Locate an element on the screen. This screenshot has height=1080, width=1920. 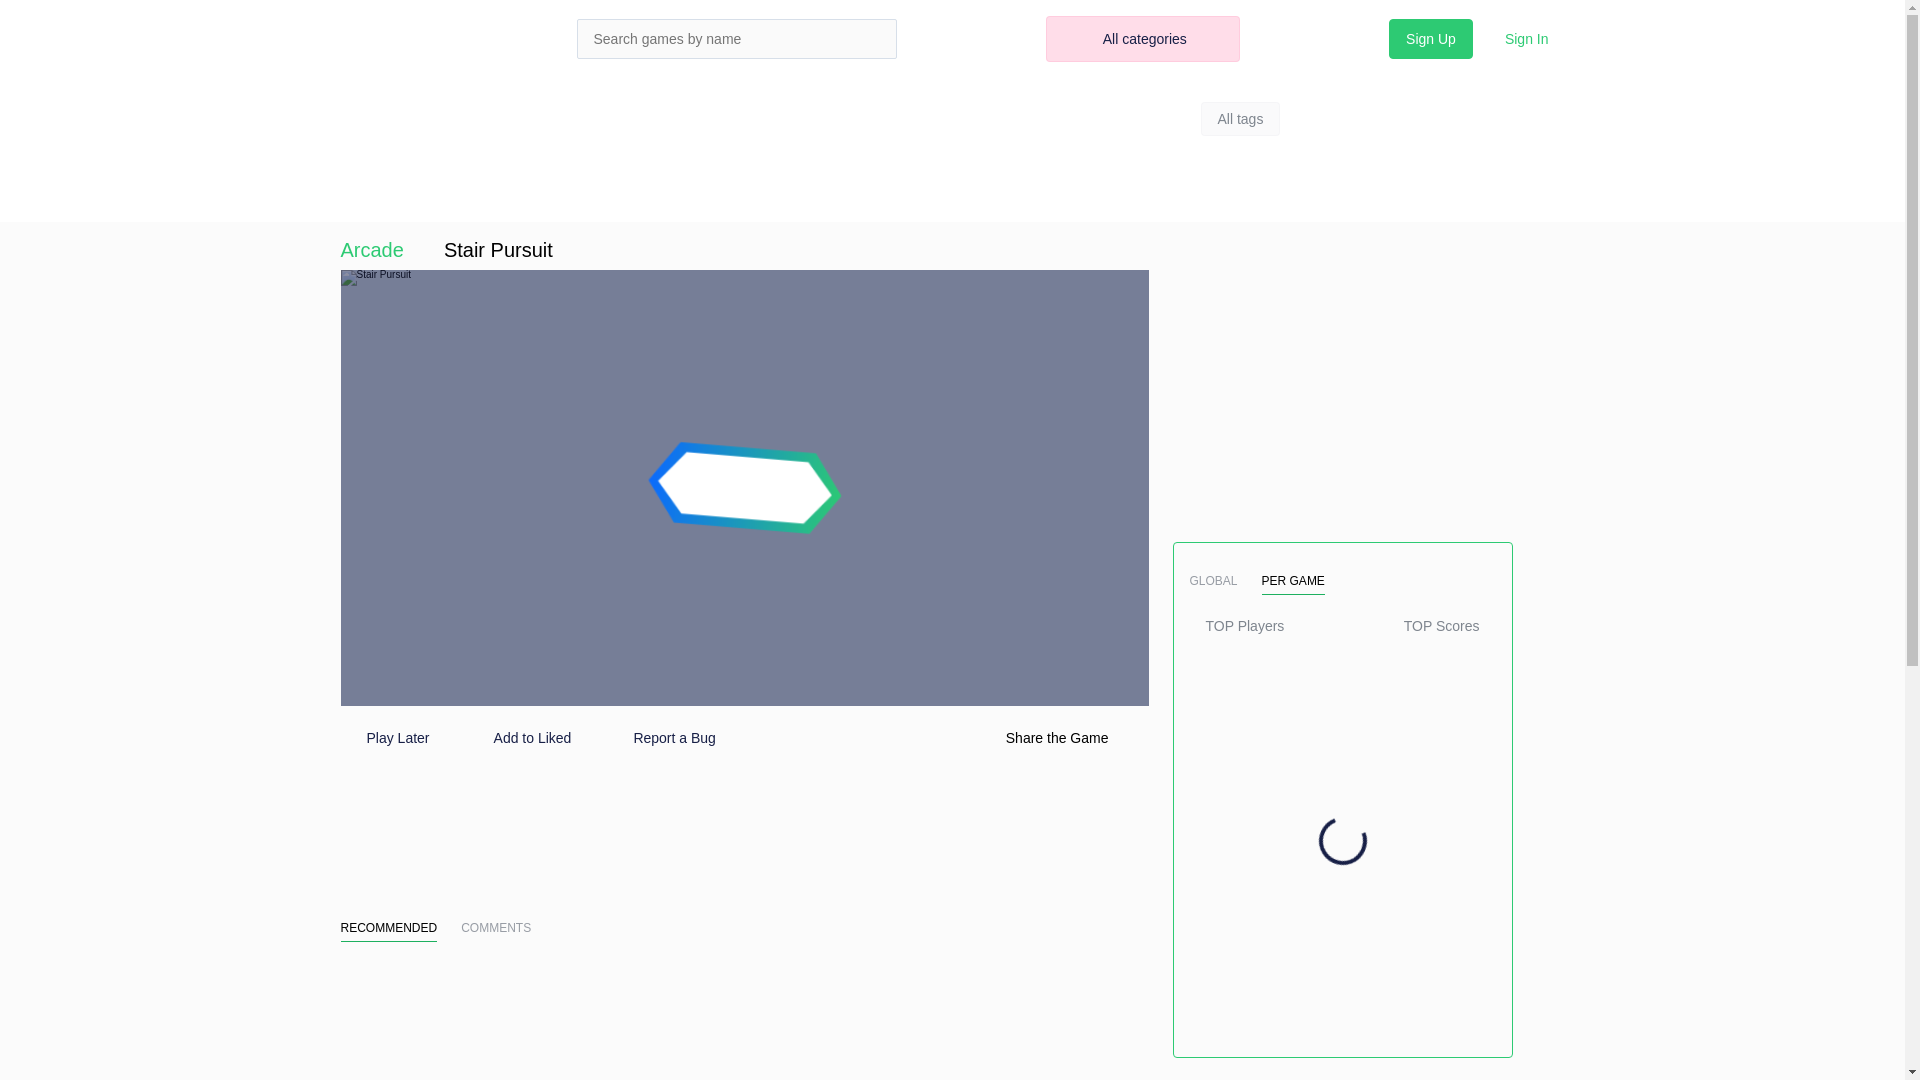
Report a Bug is located at coordinates (659, 738).